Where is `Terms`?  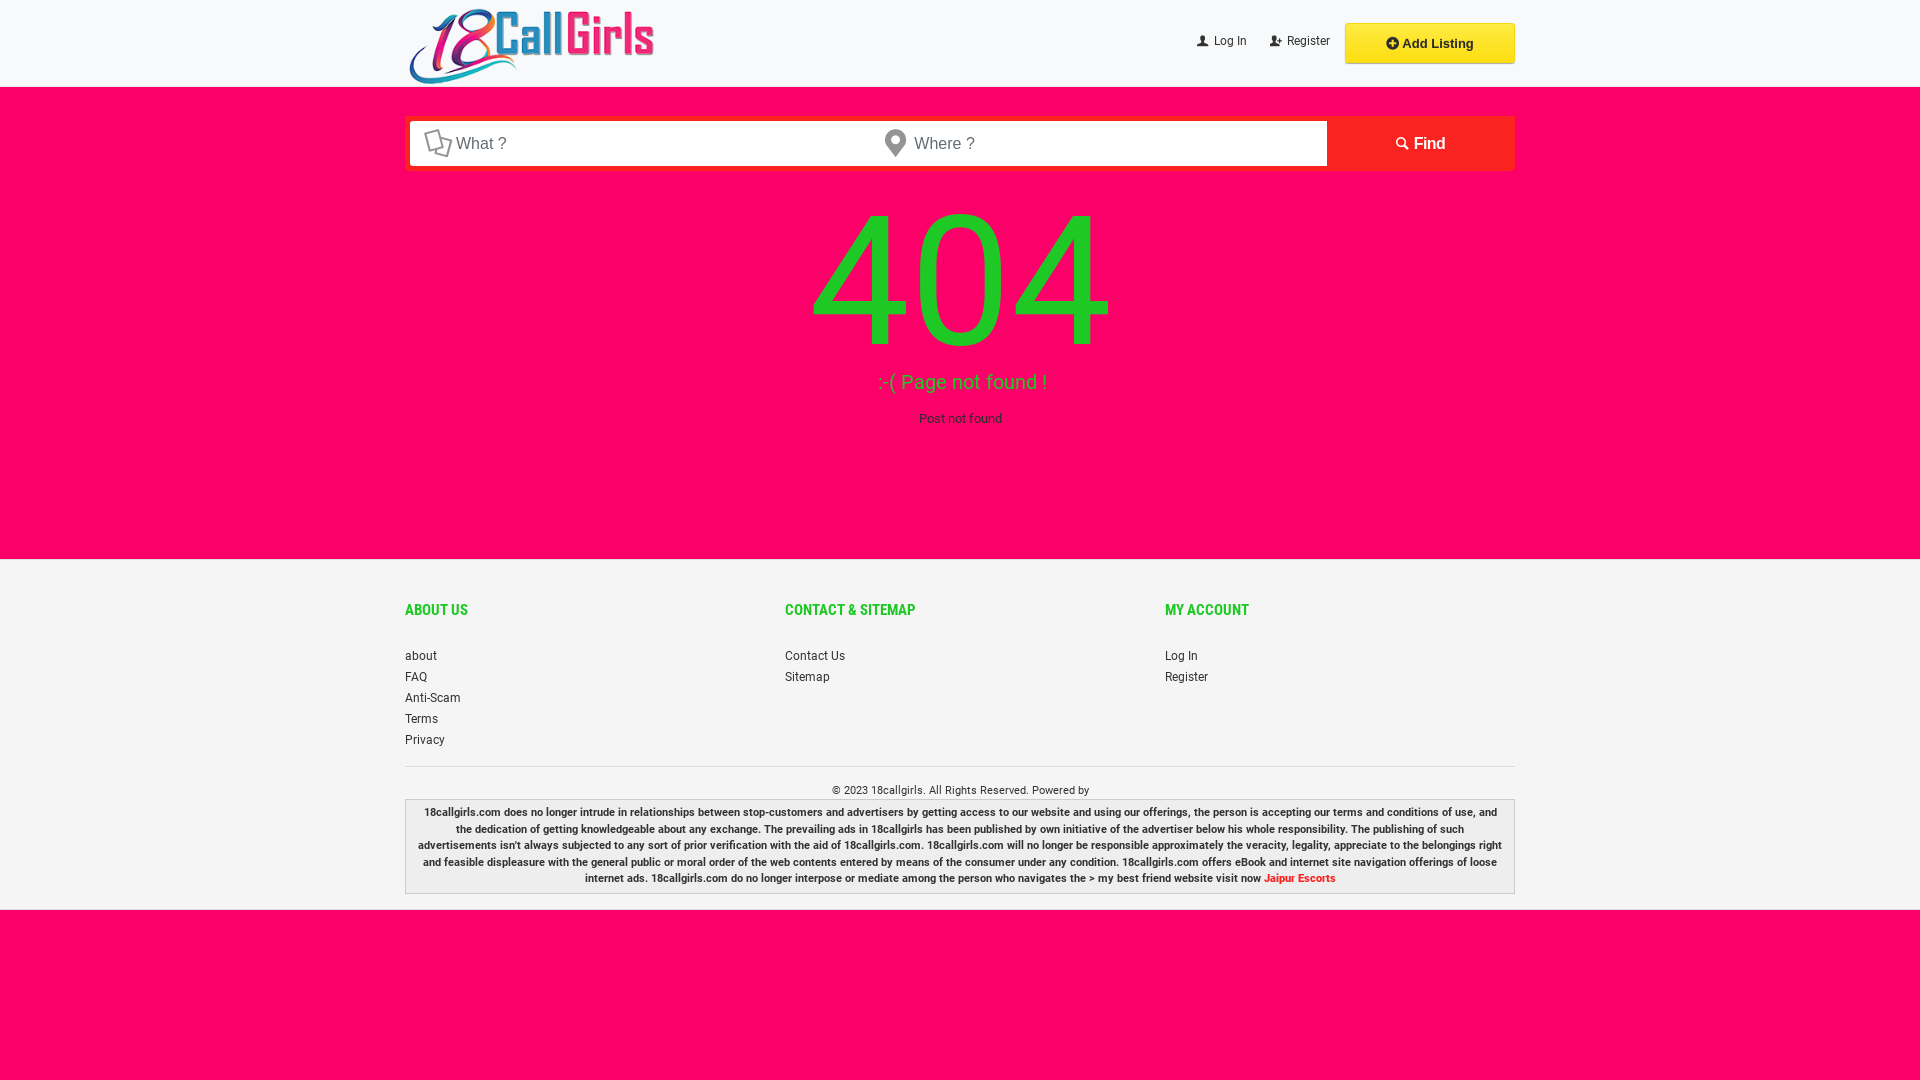 Terms is located at coordinates (422, 719).